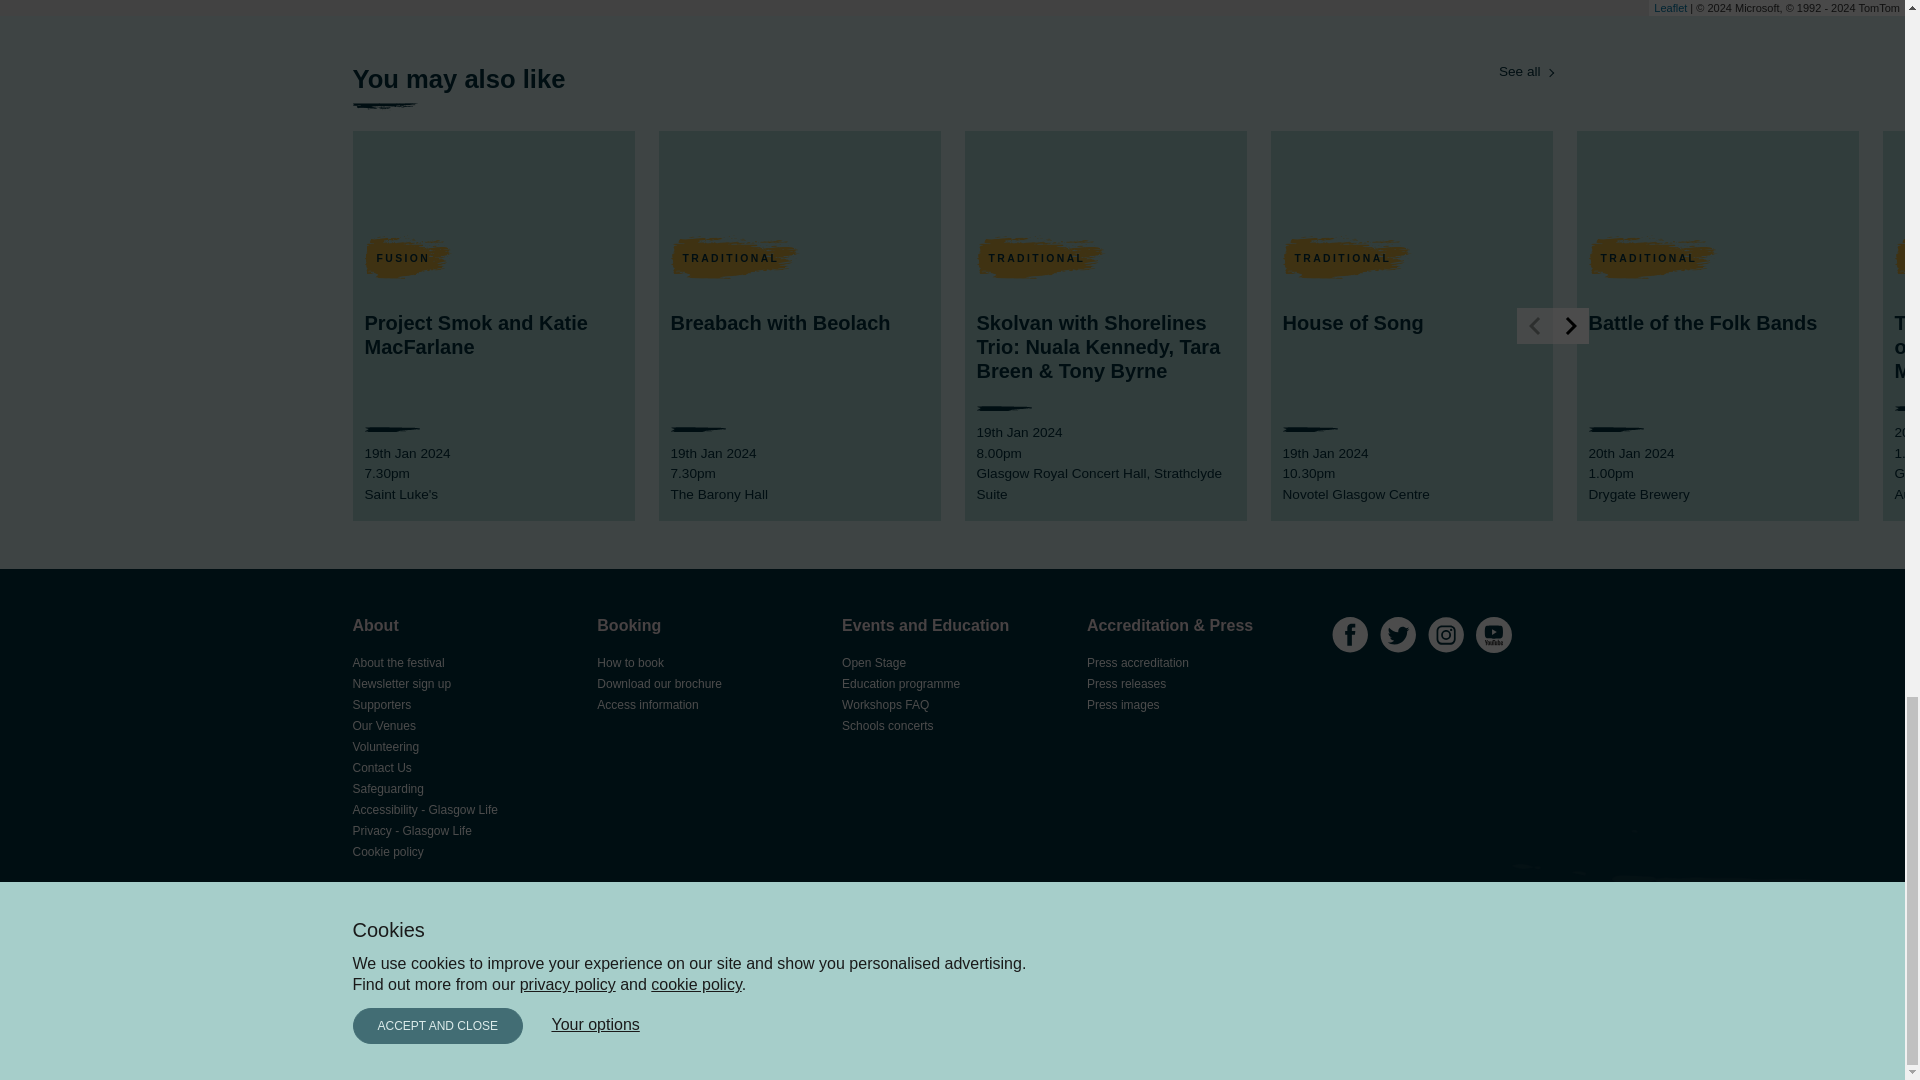  Describe the element at coordinates (1350, 637) in the screenshot. I see `Celtic Connections Facebook, opens in a new window` at that location.